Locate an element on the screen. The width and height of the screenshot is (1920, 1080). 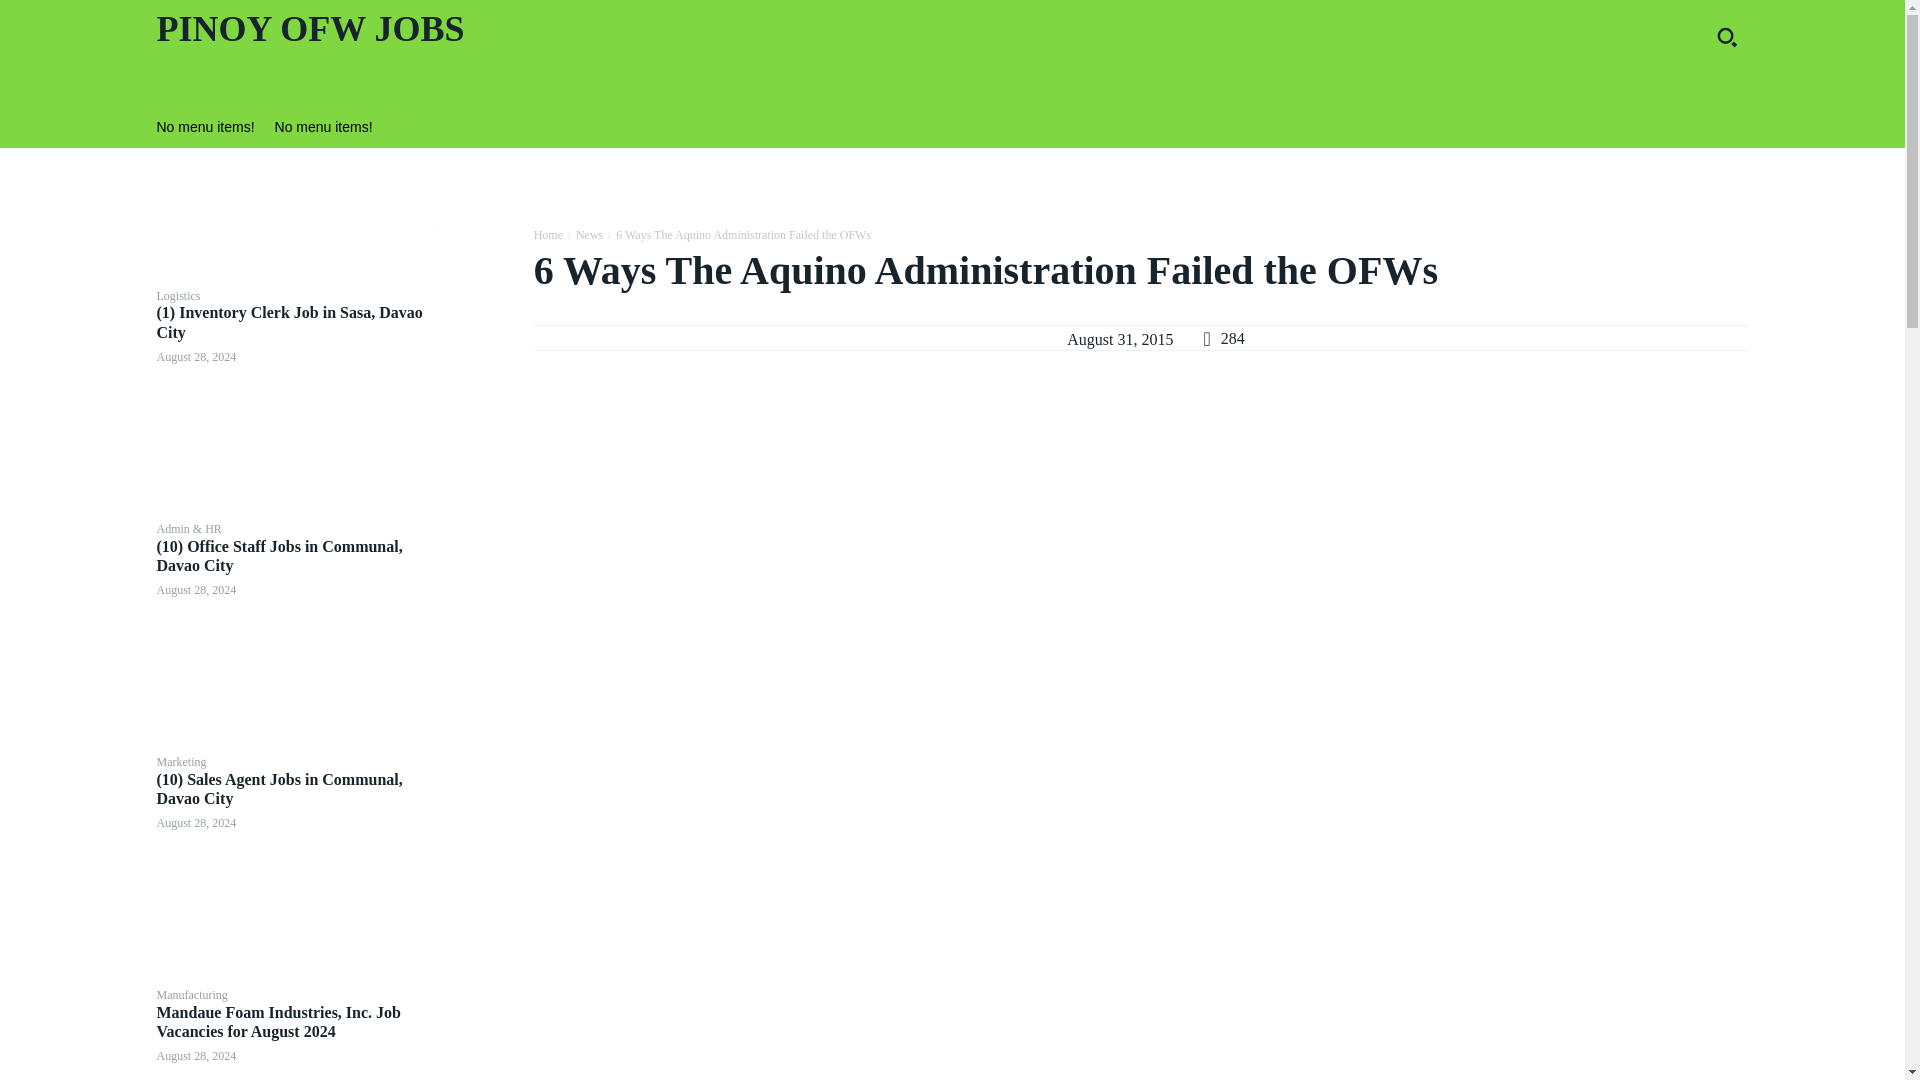
Home is located at coordinates (548, 234).